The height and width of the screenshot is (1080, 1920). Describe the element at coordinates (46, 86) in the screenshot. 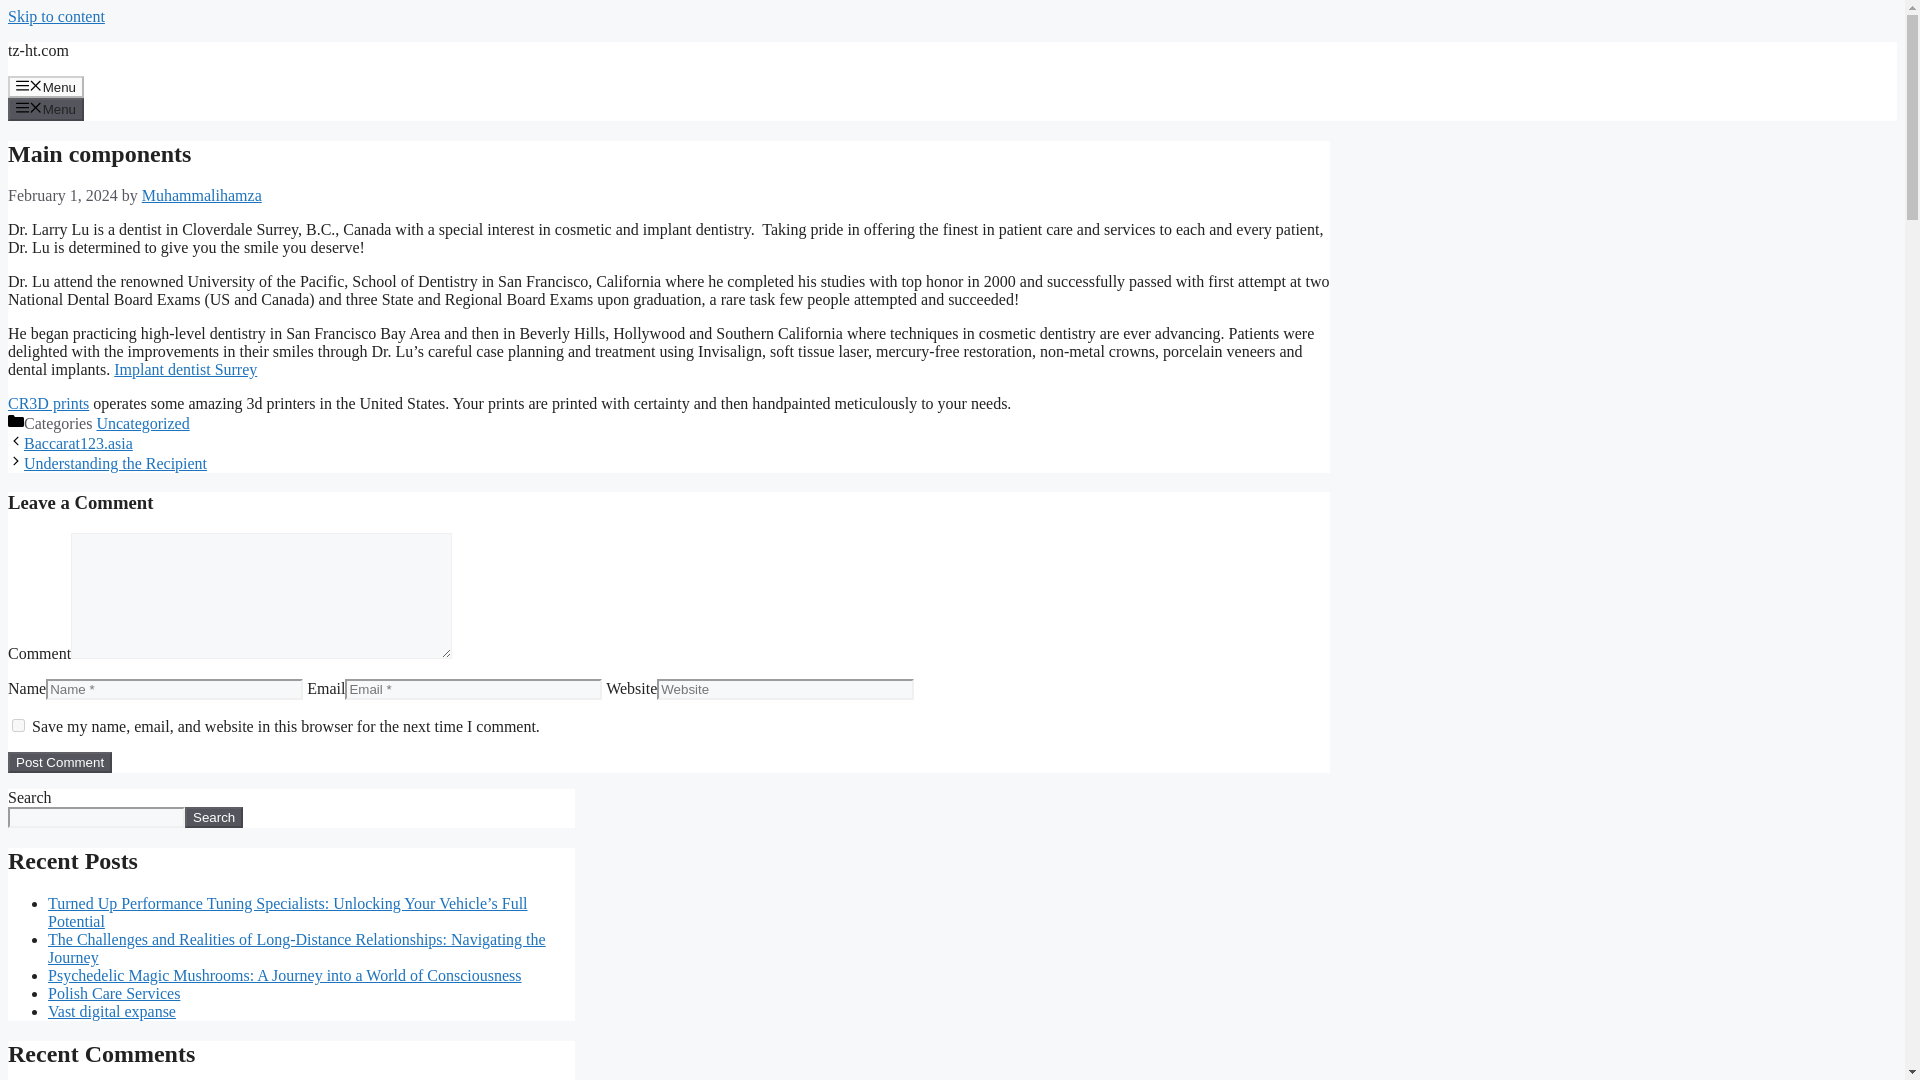

I see `Menu` at that location.